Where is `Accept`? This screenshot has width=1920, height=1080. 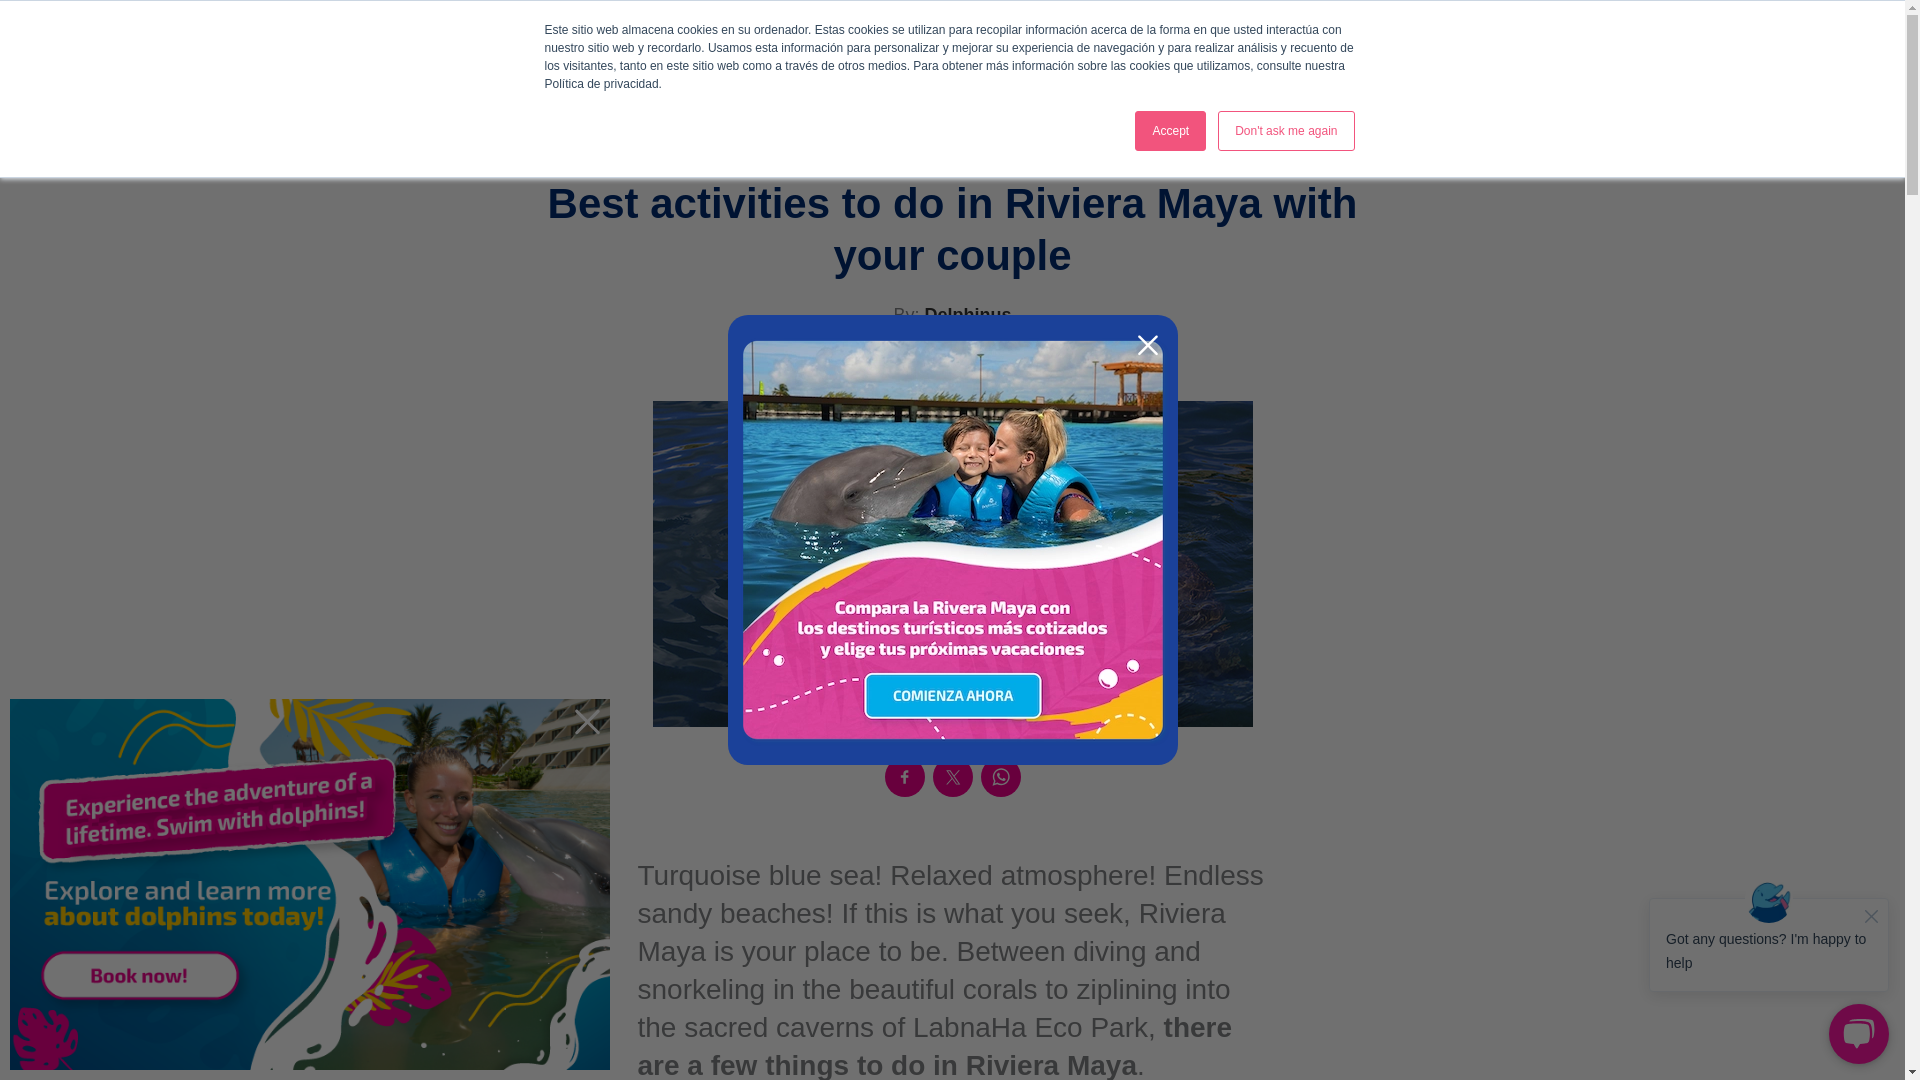
Accept is located at coordinates (1170, 131).